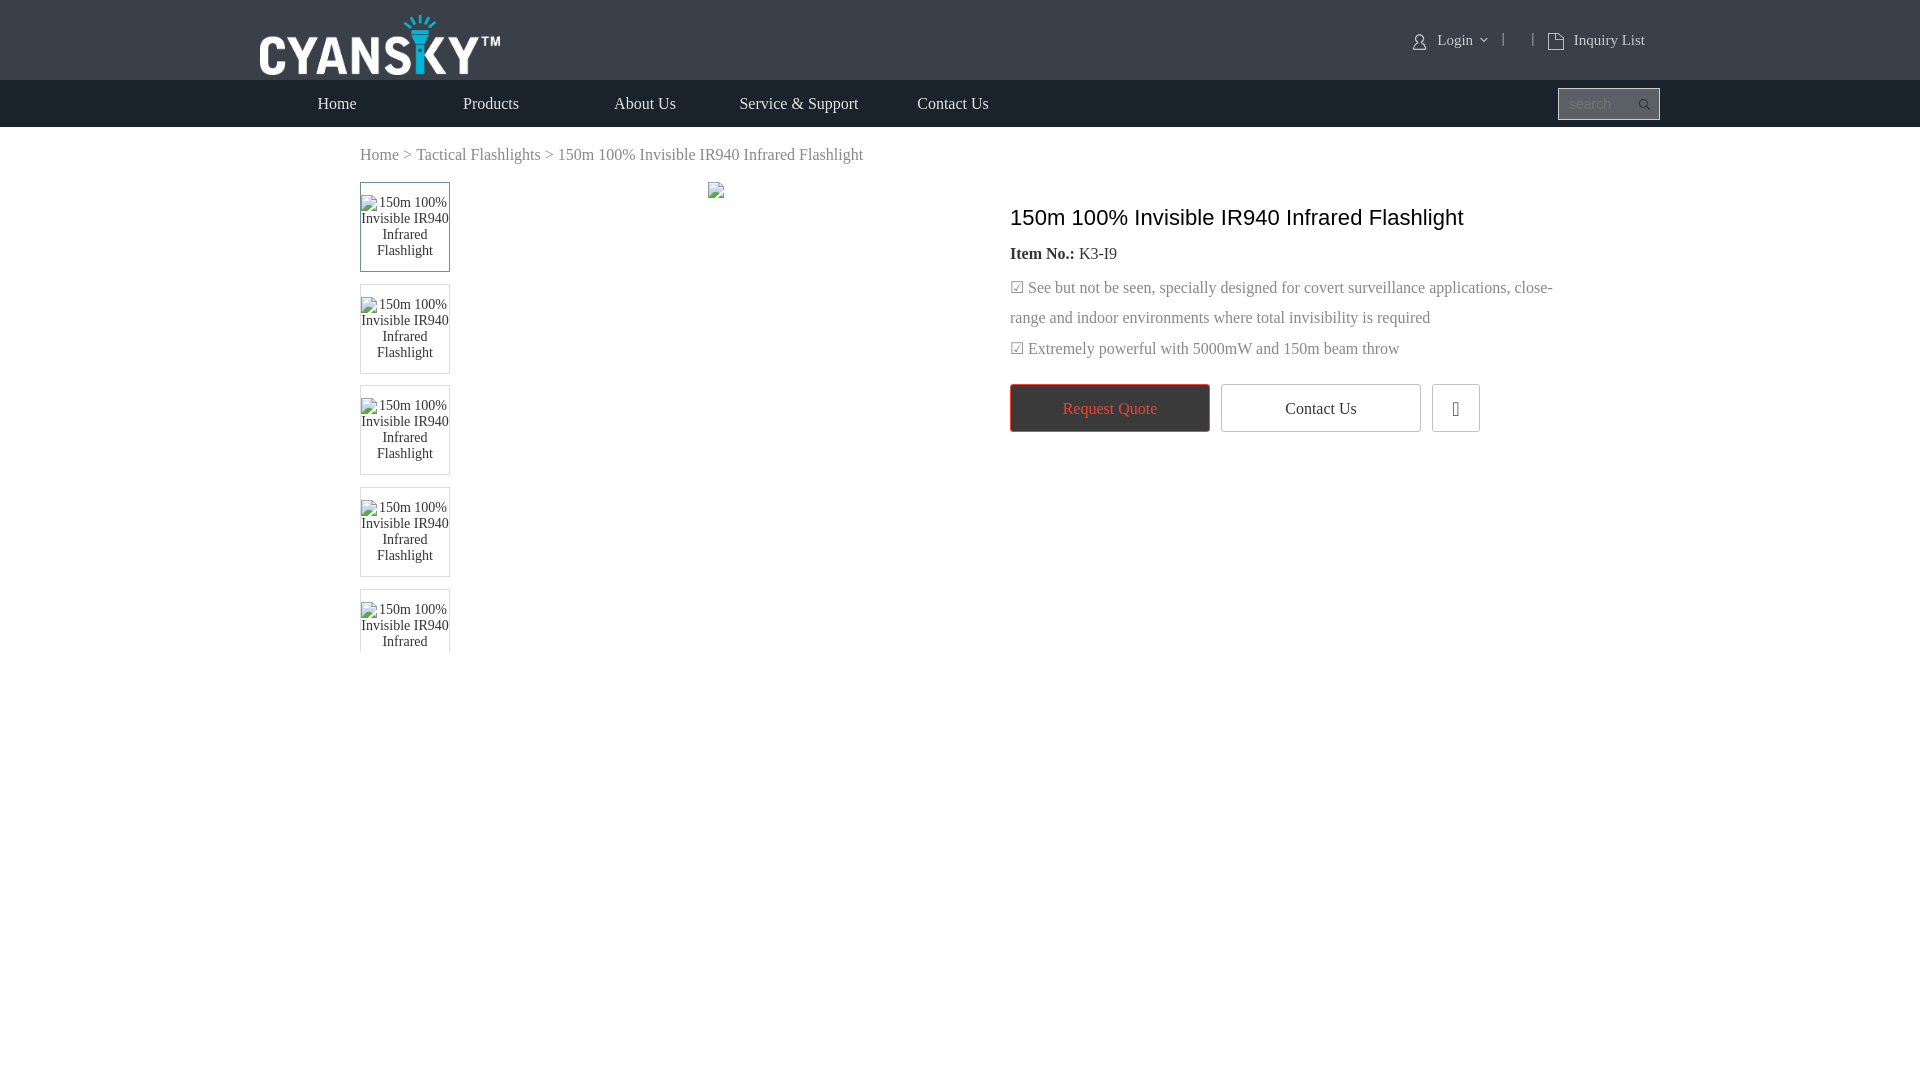 The width and height of the screenshot is (1920, 1080). I want to click on Products, so click(491, 103).